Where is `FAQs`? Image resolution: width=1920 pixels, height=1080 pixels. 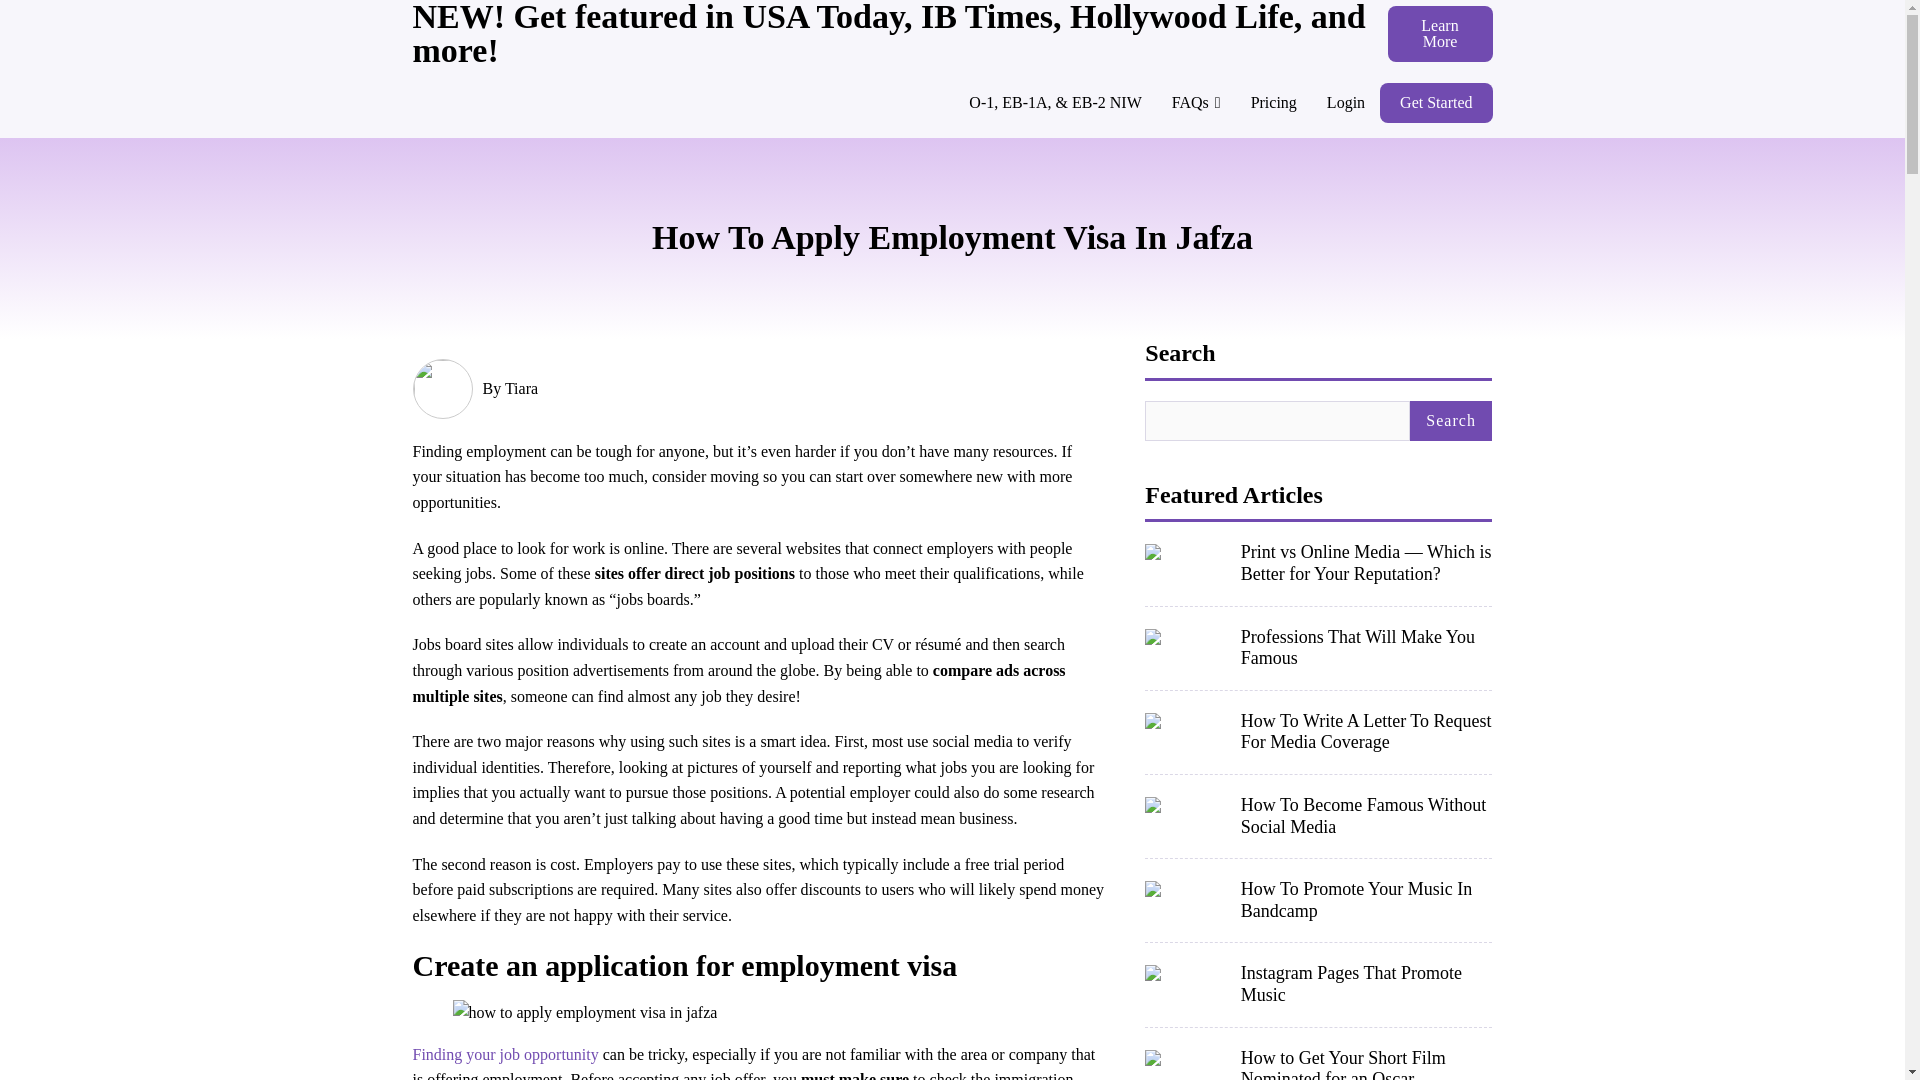
FAQs is located at coordinates (1196, 103).